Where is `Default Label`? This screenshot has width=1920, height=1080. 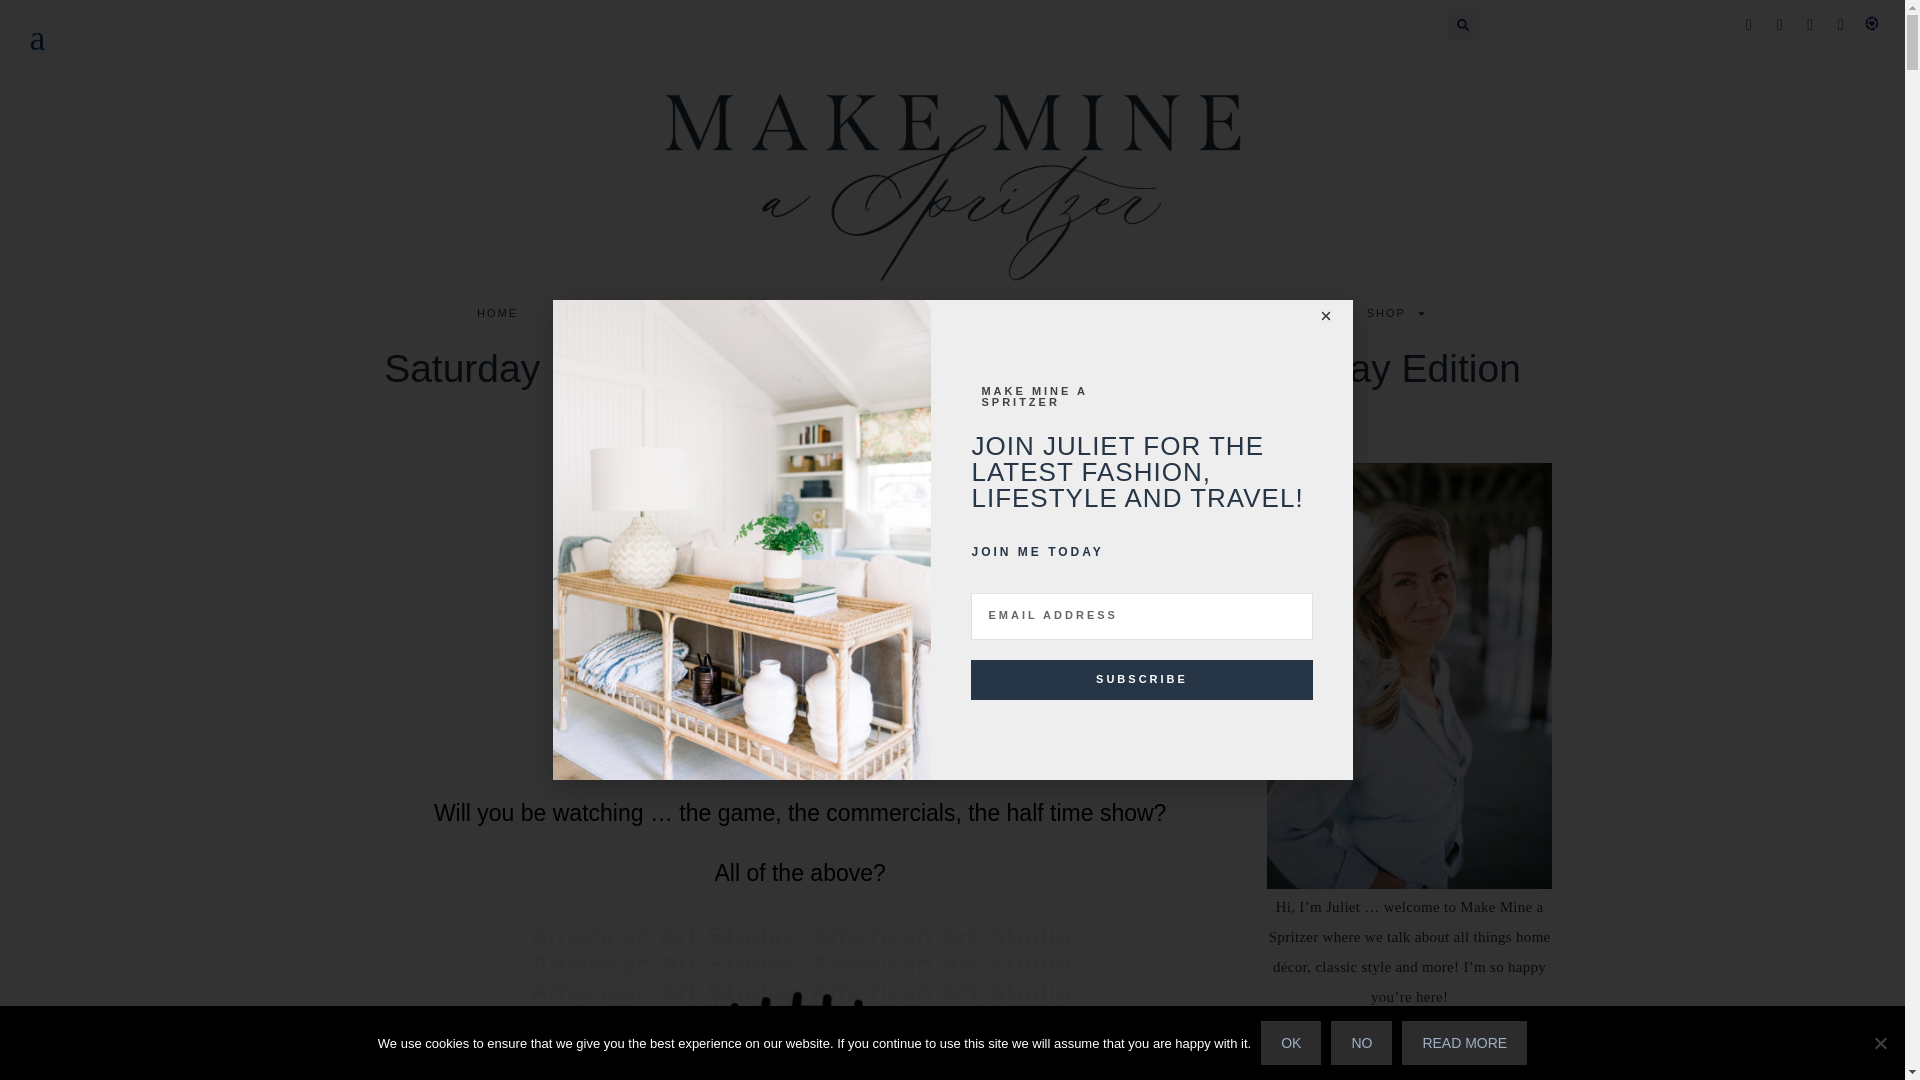 Default Label is located at coordinates (1840, 24).